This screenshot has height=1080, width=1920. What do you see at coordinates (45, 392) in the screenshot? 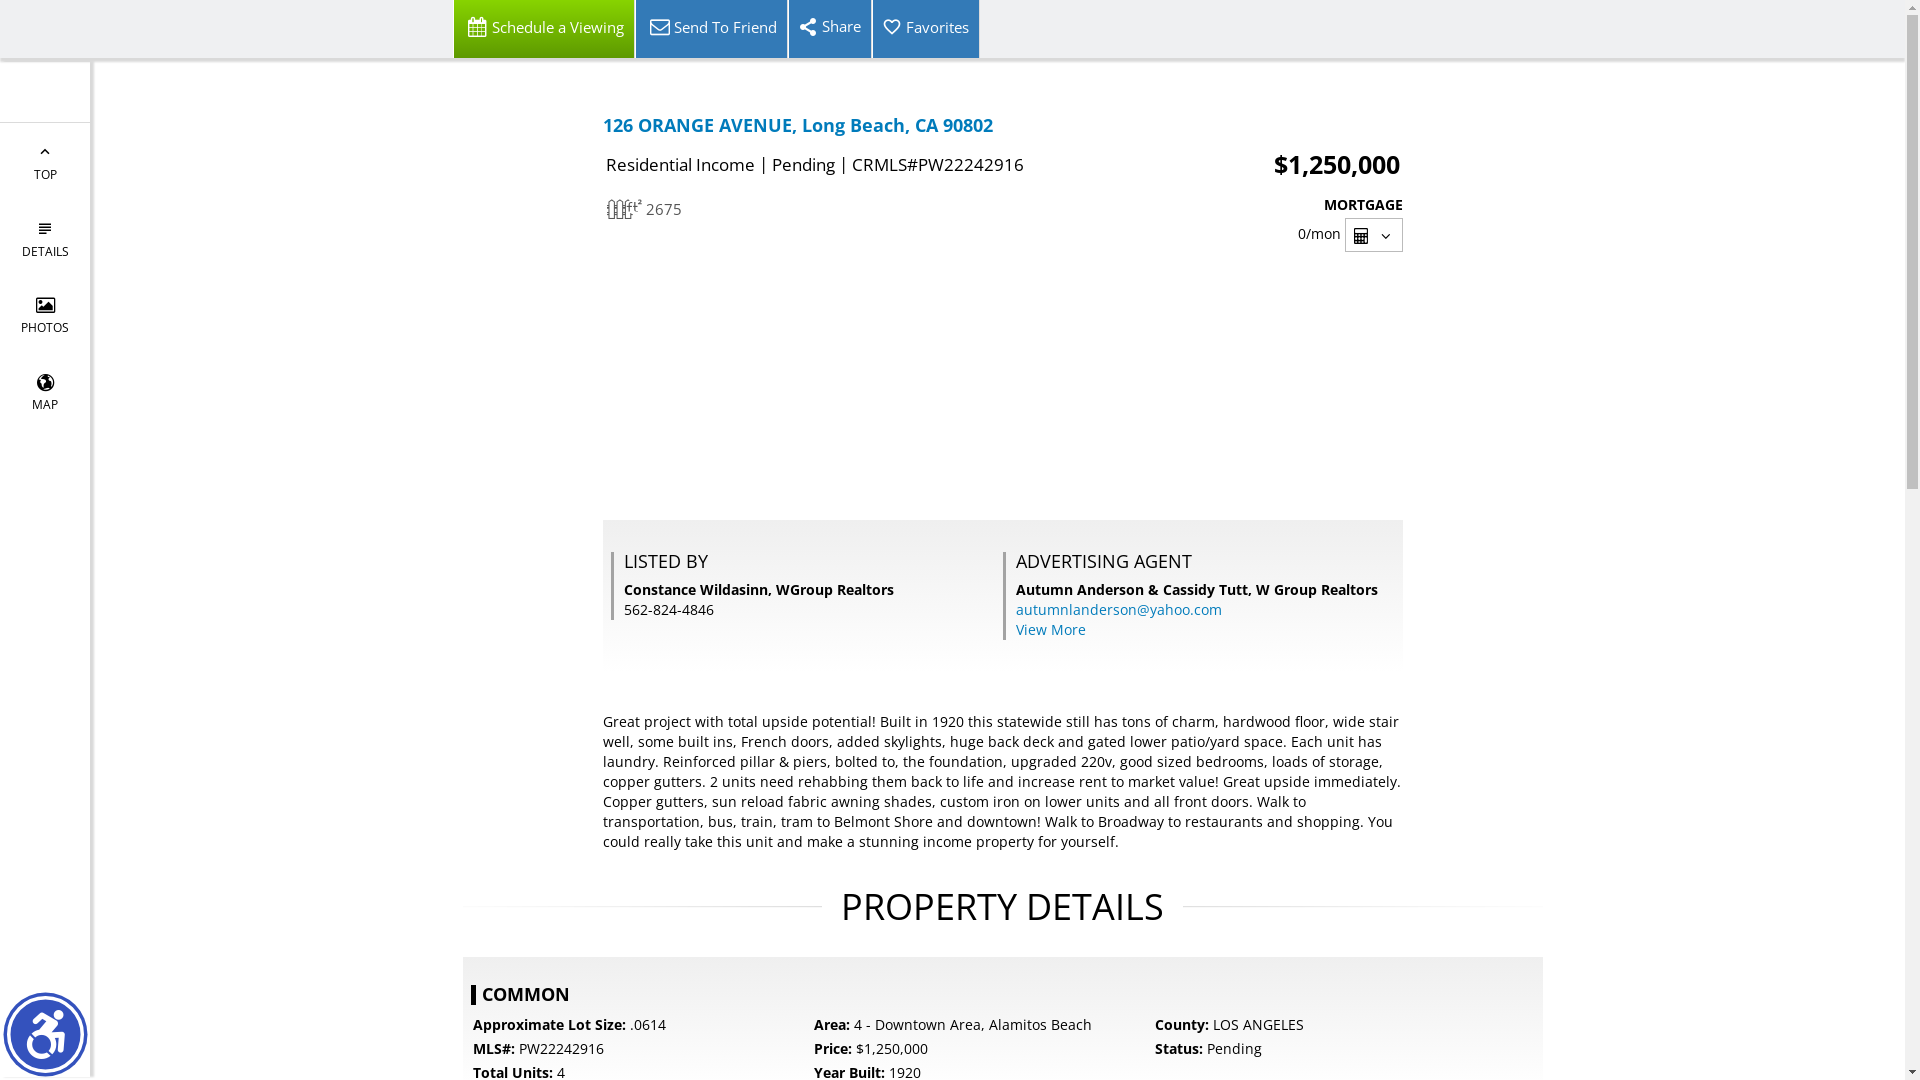
I see `MAP` at bounding box center [45, 392].